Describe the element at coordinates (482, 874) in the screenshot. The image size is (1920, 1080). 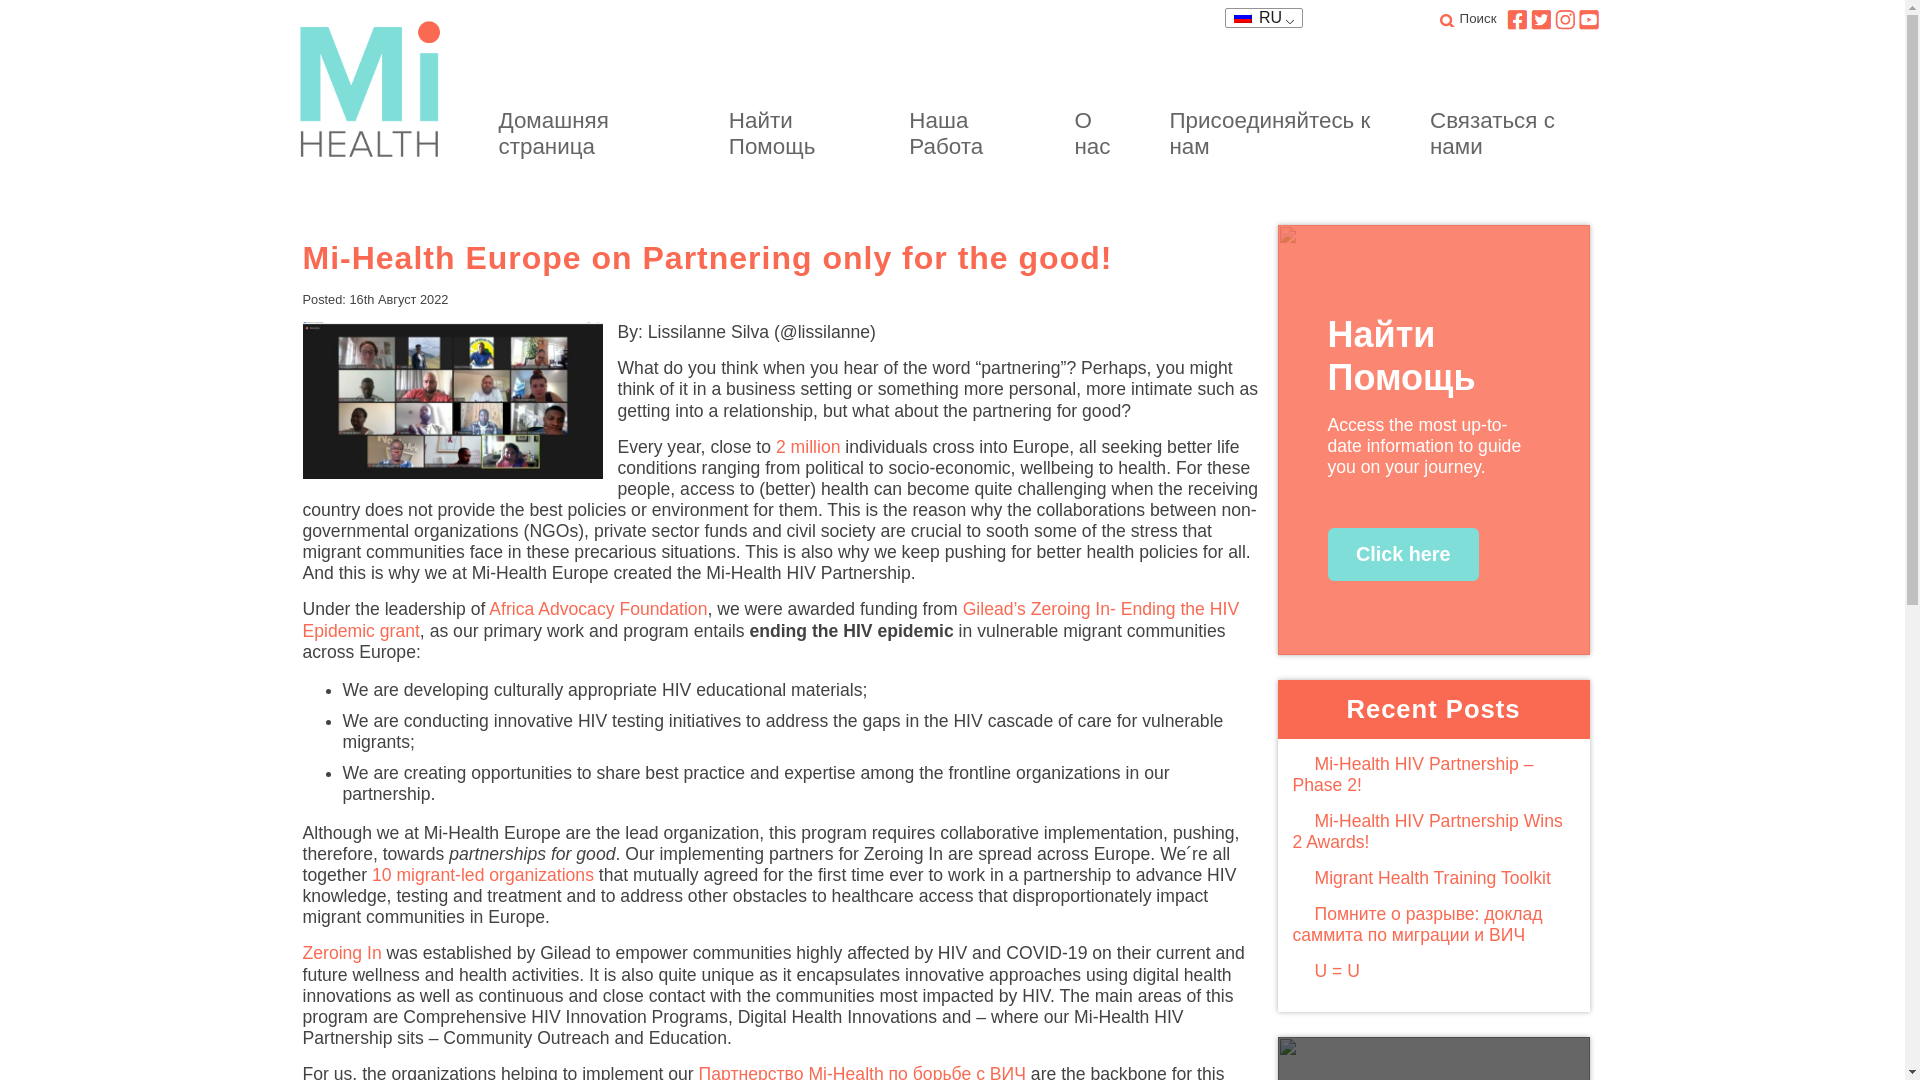
I see `10 migrant-led organizations` at that location.